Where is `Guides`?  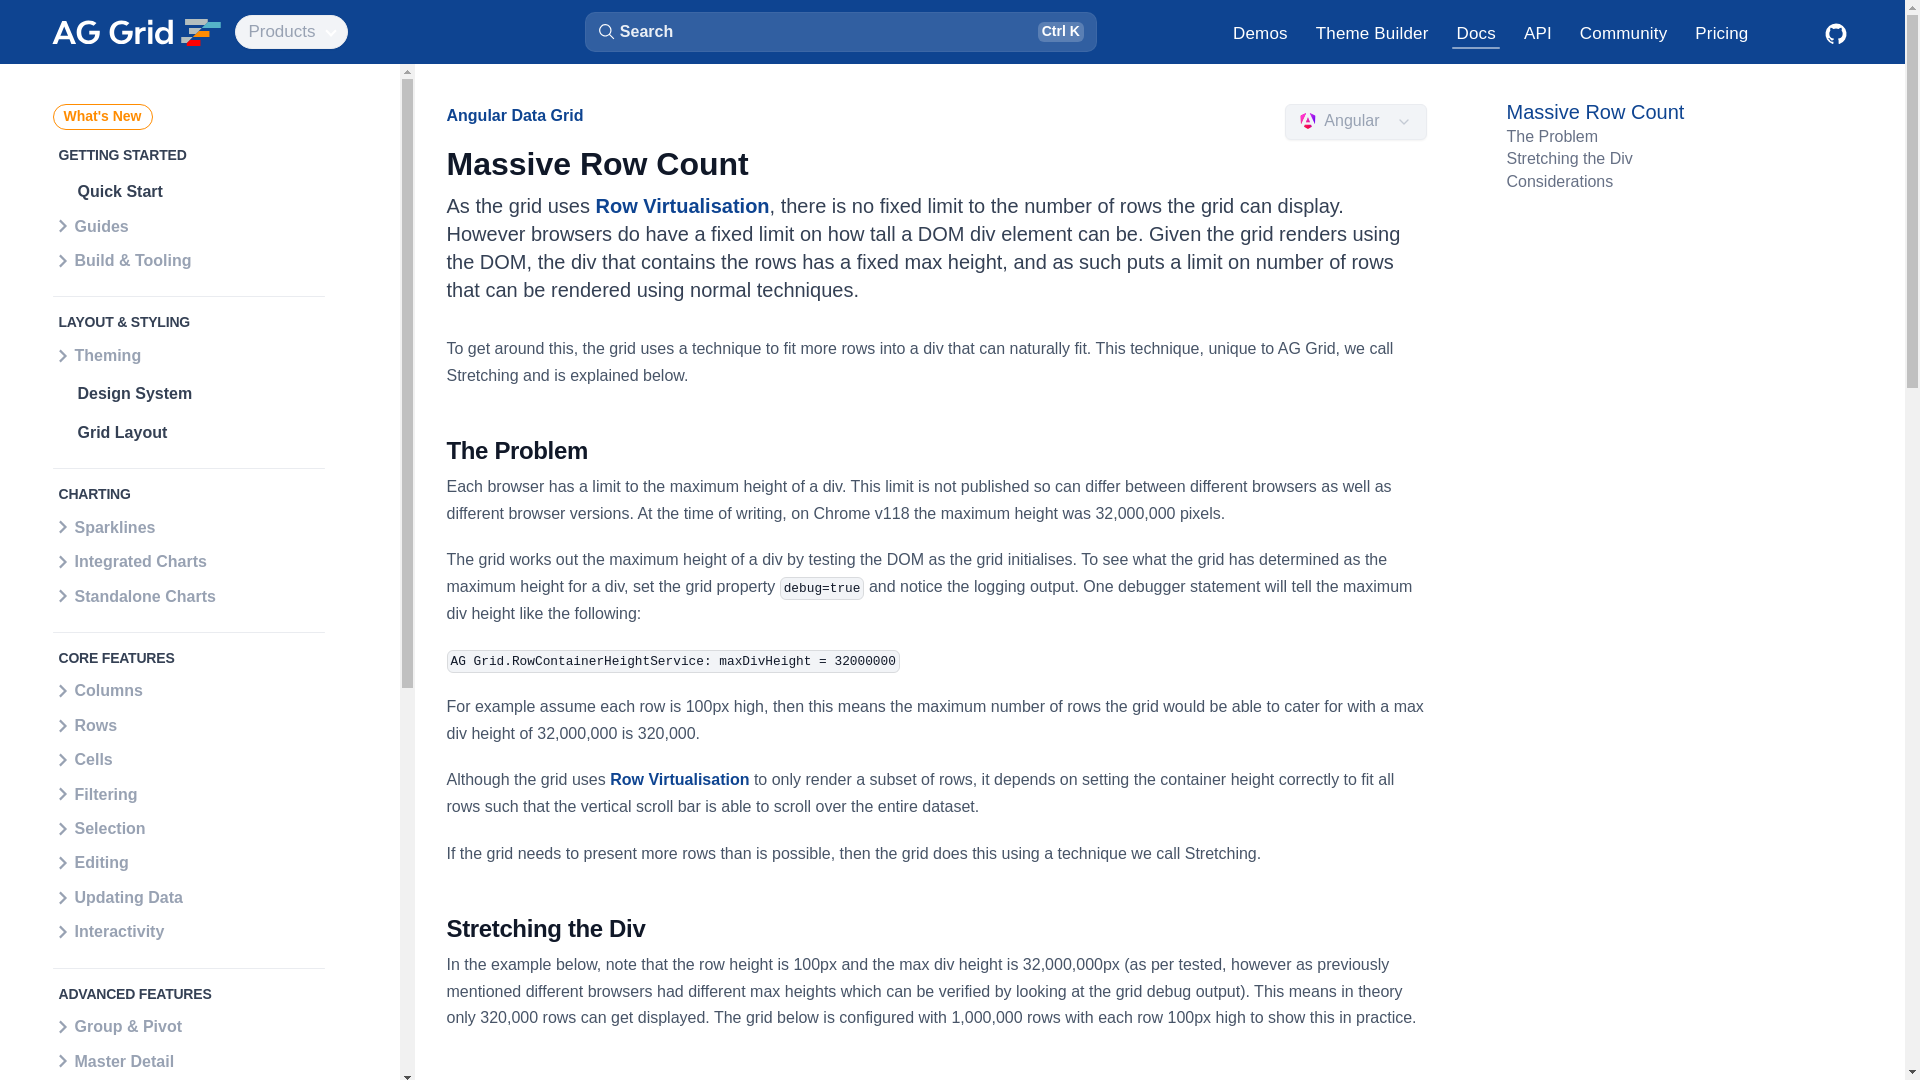 Guides is located at coordinates (188, 228).